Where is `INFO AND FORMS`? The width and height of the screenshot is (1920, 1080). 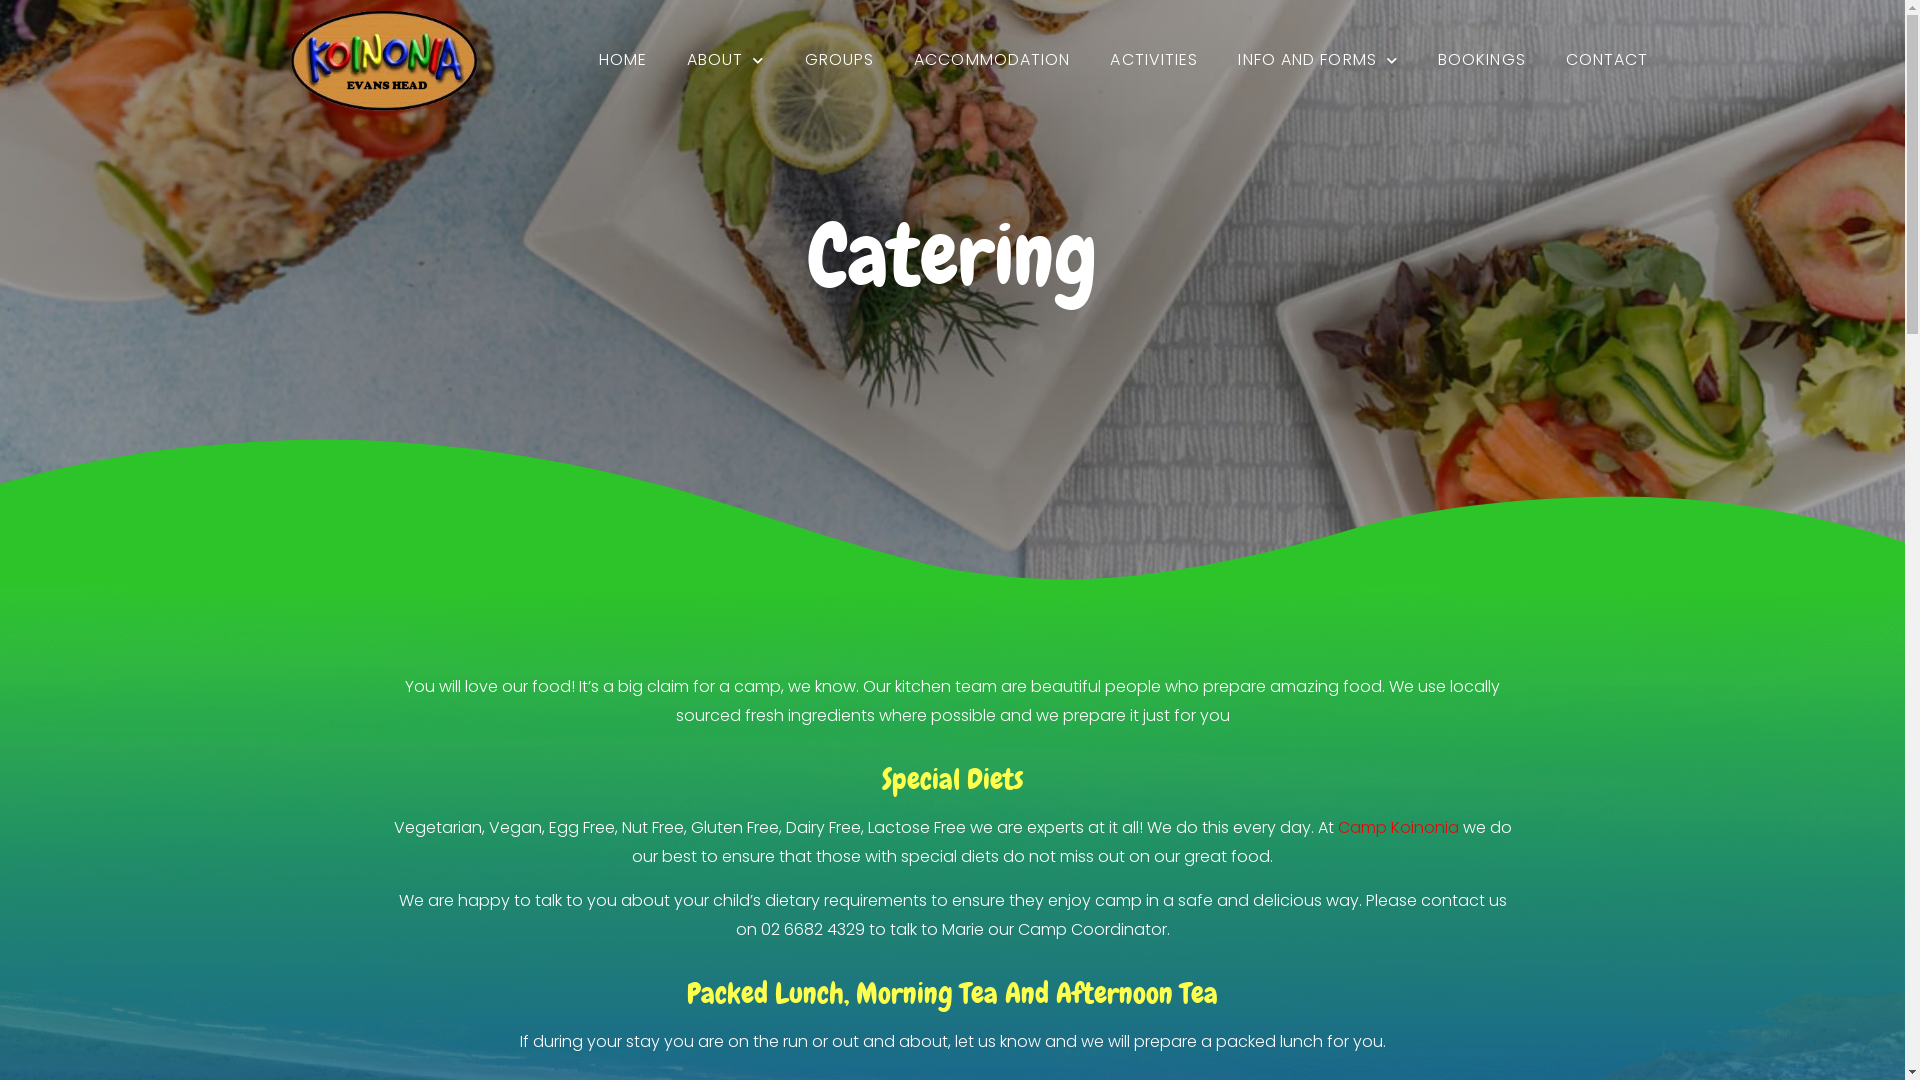 INFO AND FORMS is located at coordinates (1318, 60).